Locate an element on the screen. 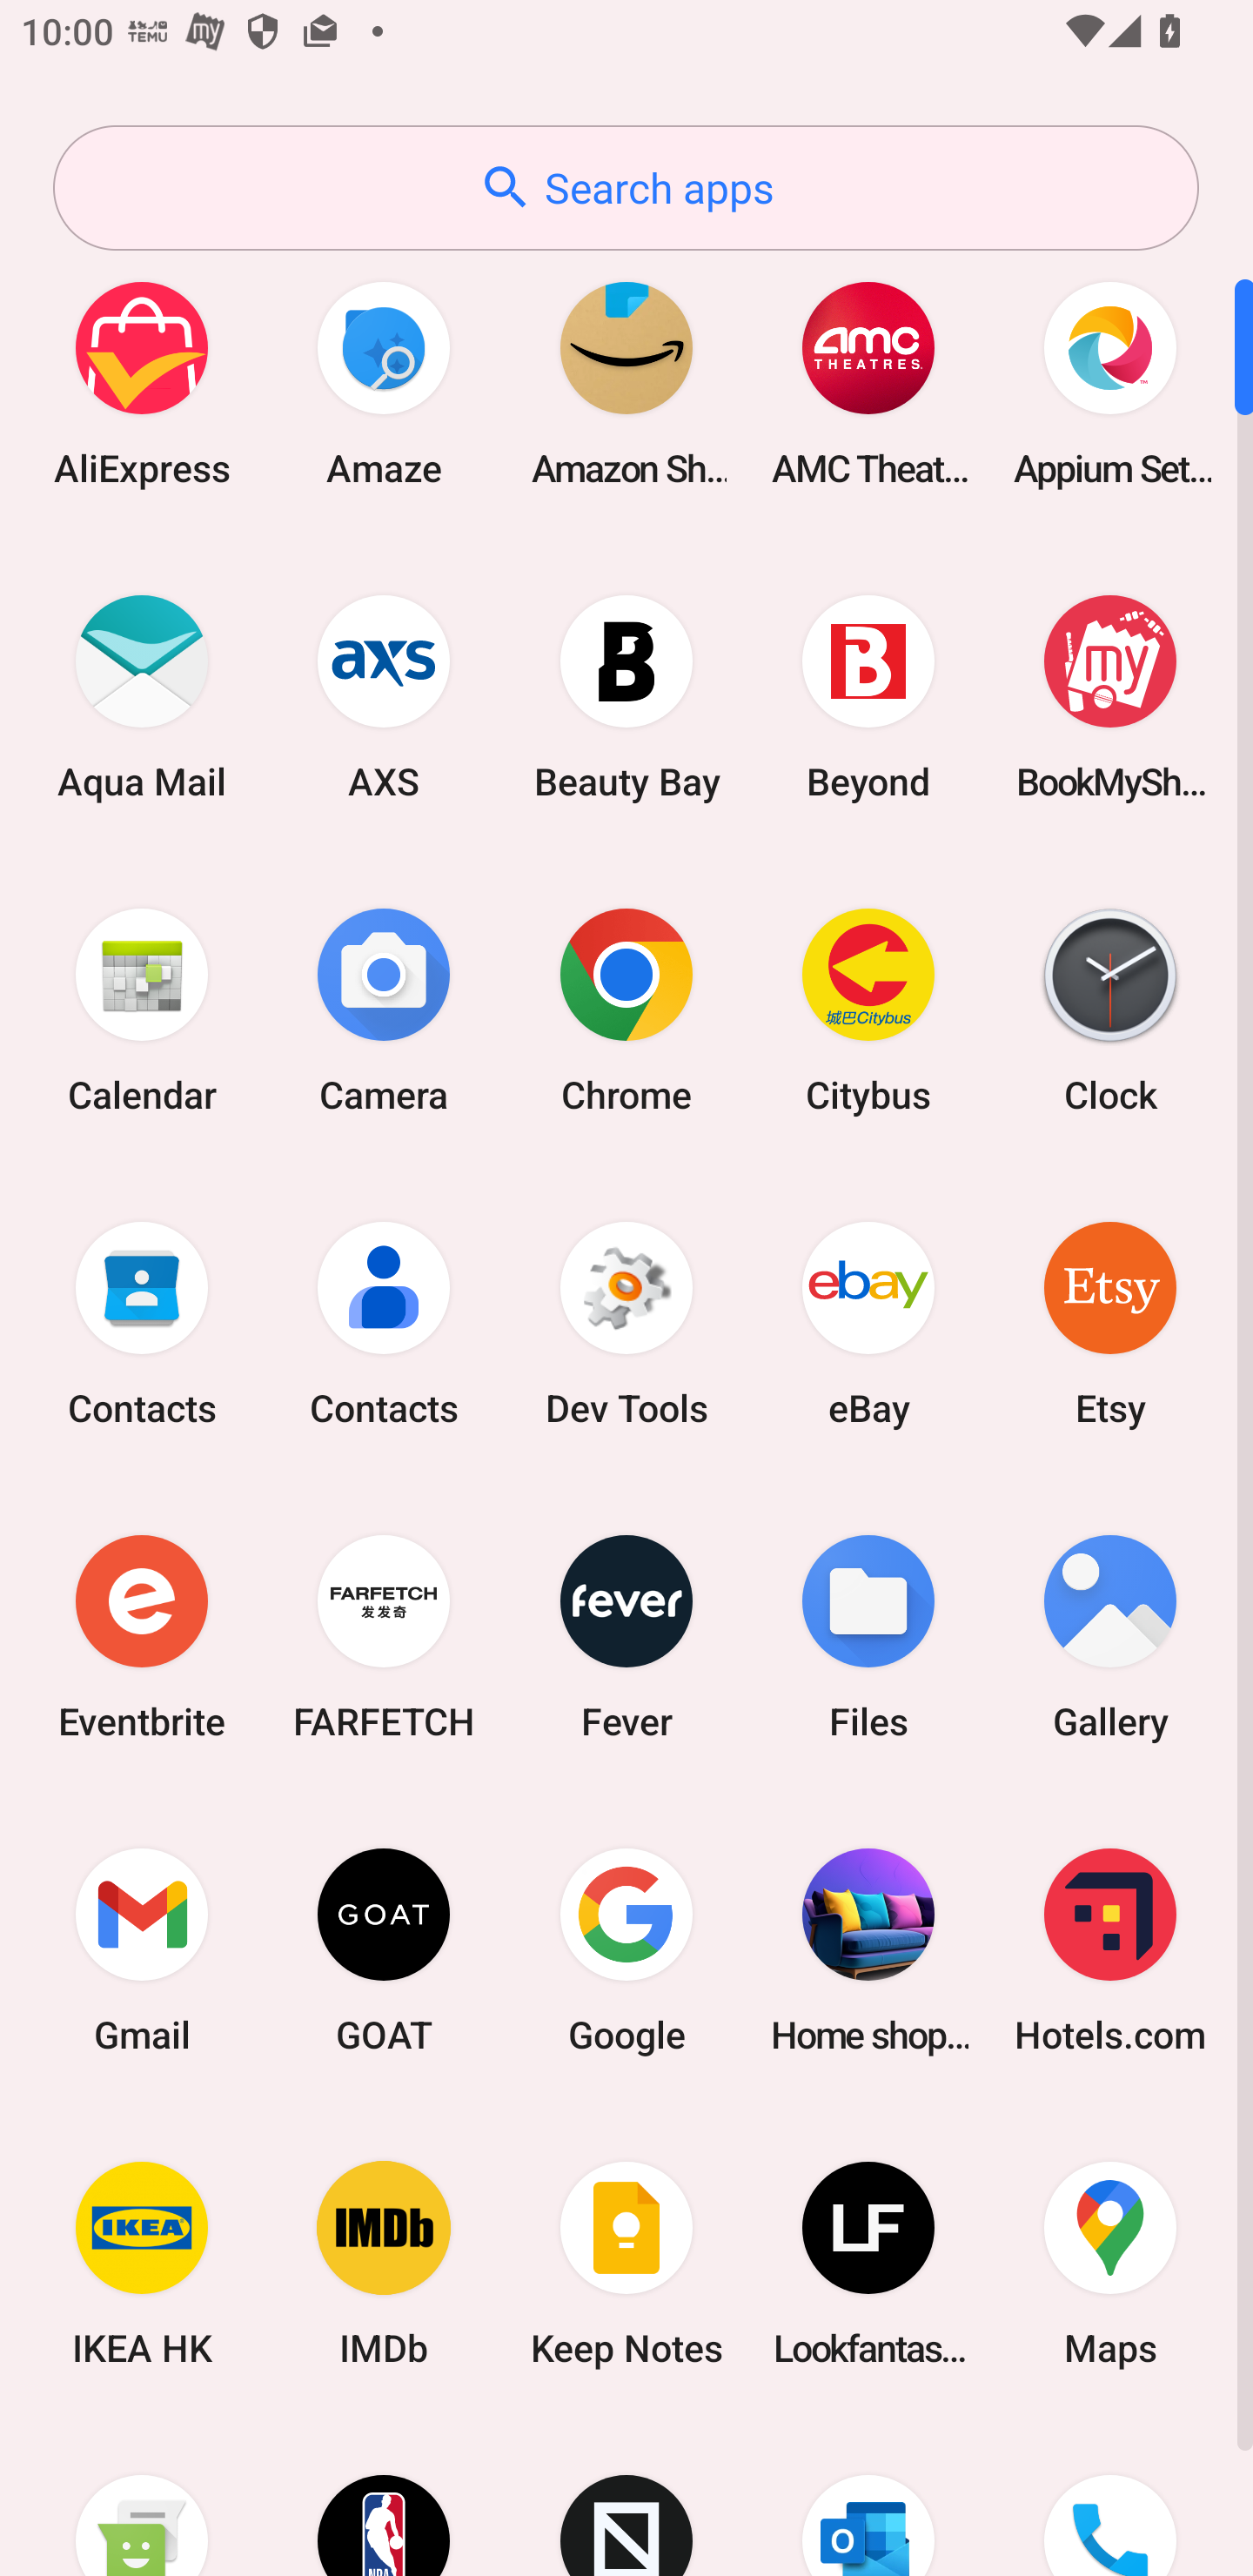 The width and height of the screenshot is (1253, 2576). Maps is located at coordinates (1110, 2264).